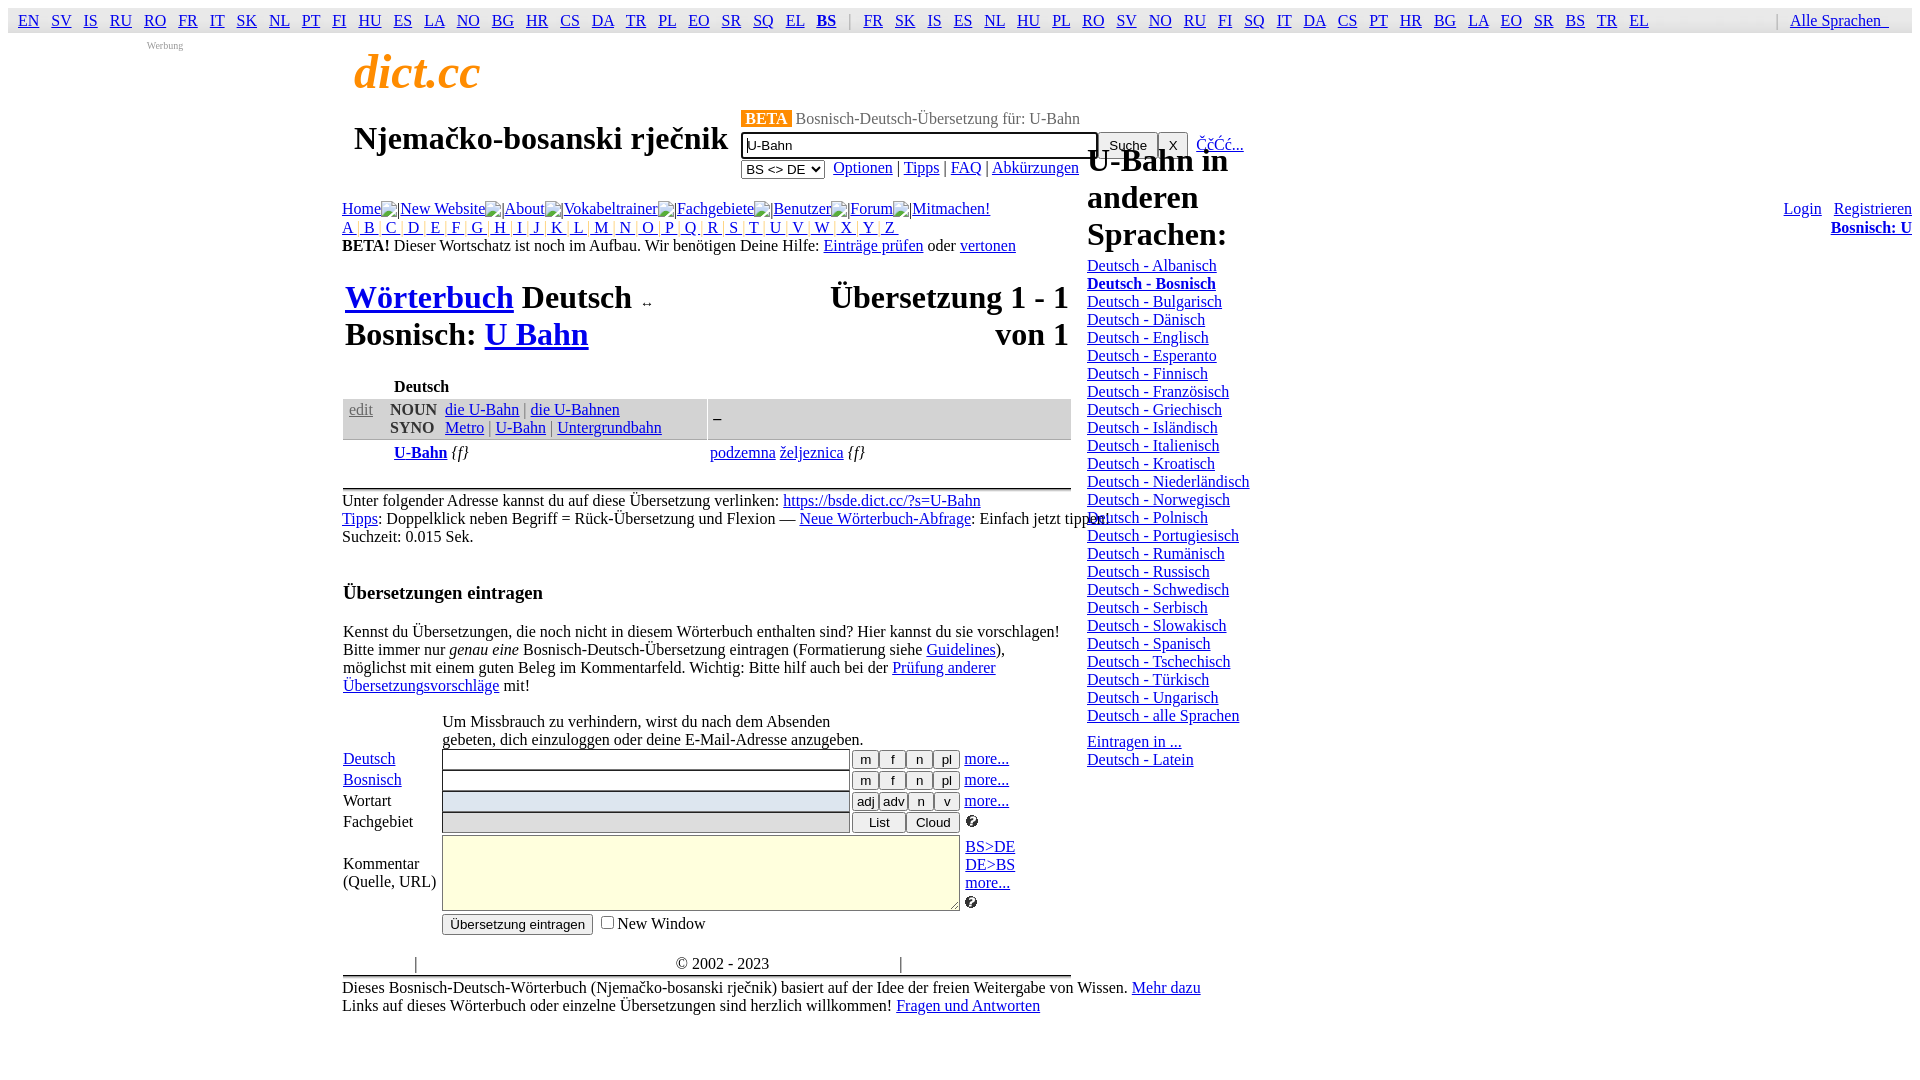 The image size is (1920, 1080). What do you see at coordinates (440, 964) in the screenshot?
I see `home` at bounding box center [440, 964].